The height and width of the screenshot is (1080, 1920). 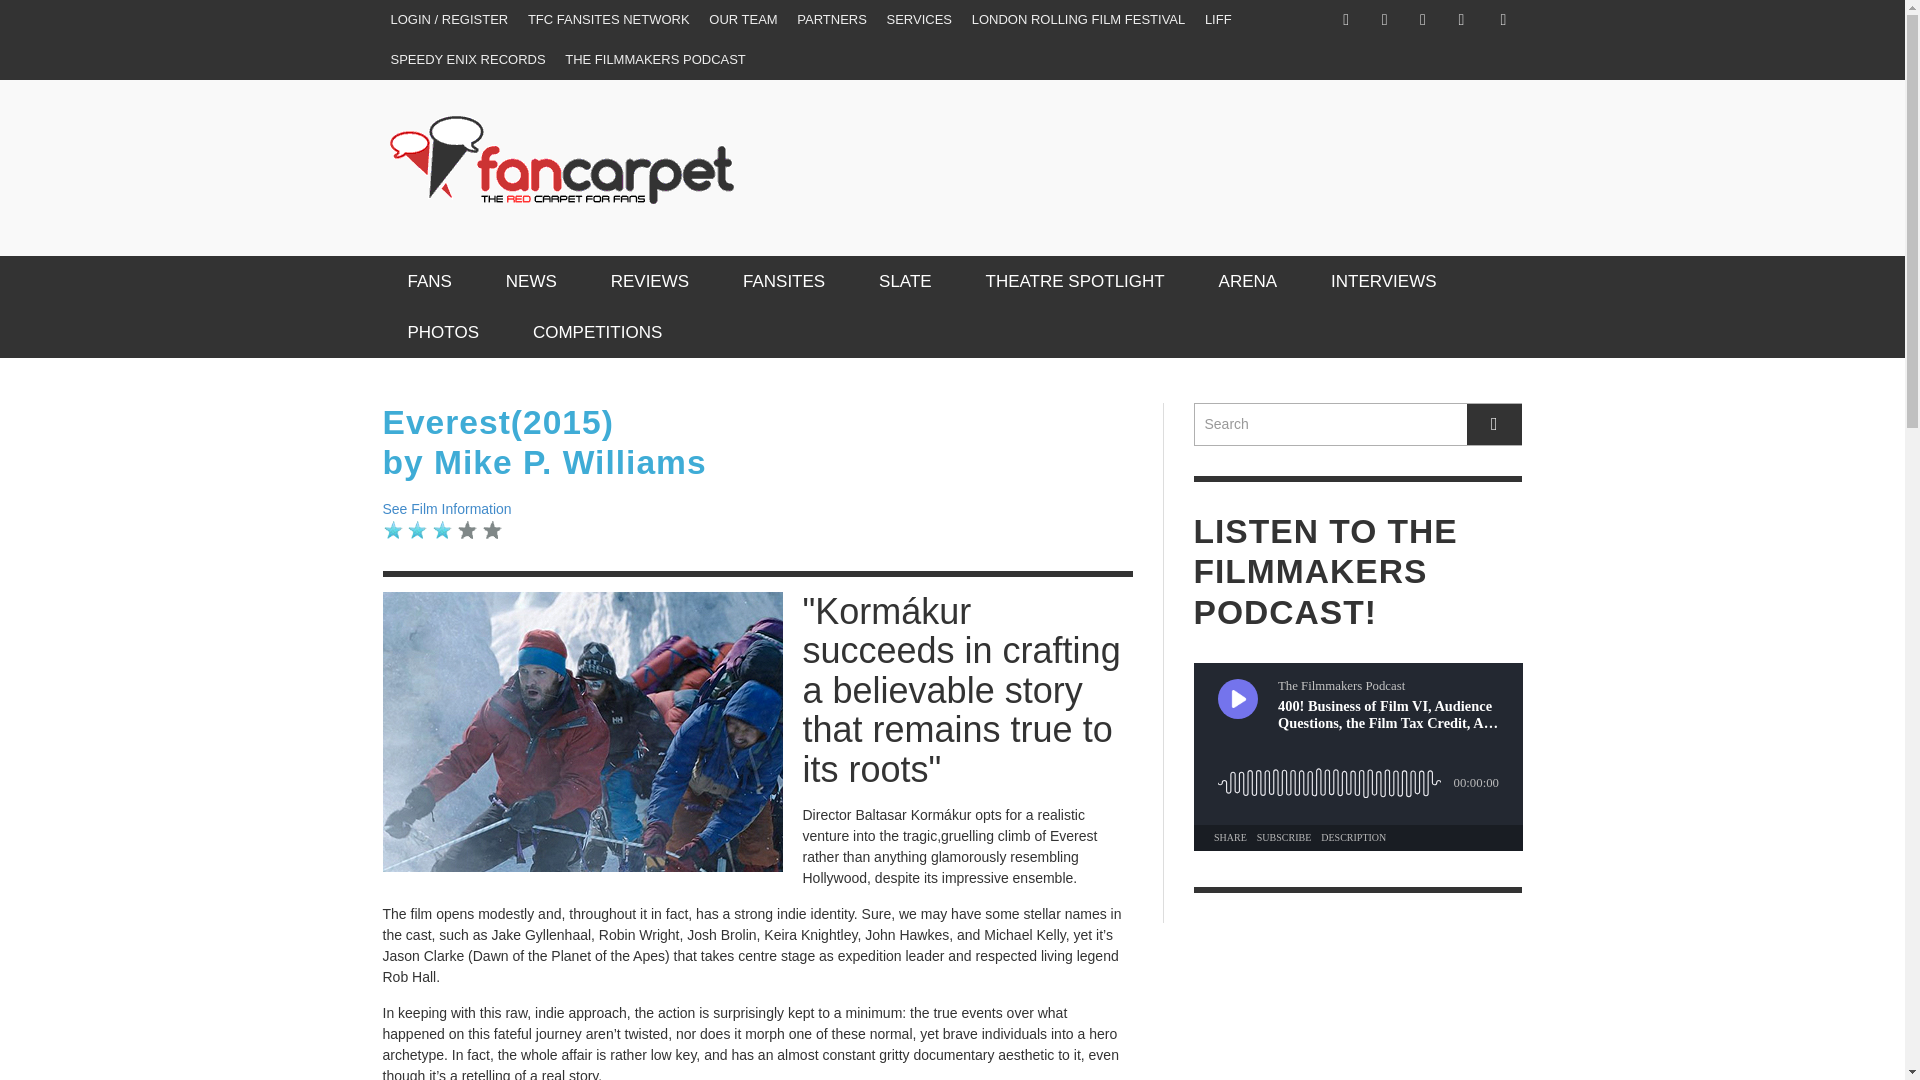 What do you see at coordinates (1078, 20) in the screenshot?
I see `LONDON ROLLING FILM FESTIVAL` at bounding box center [1078, 20].